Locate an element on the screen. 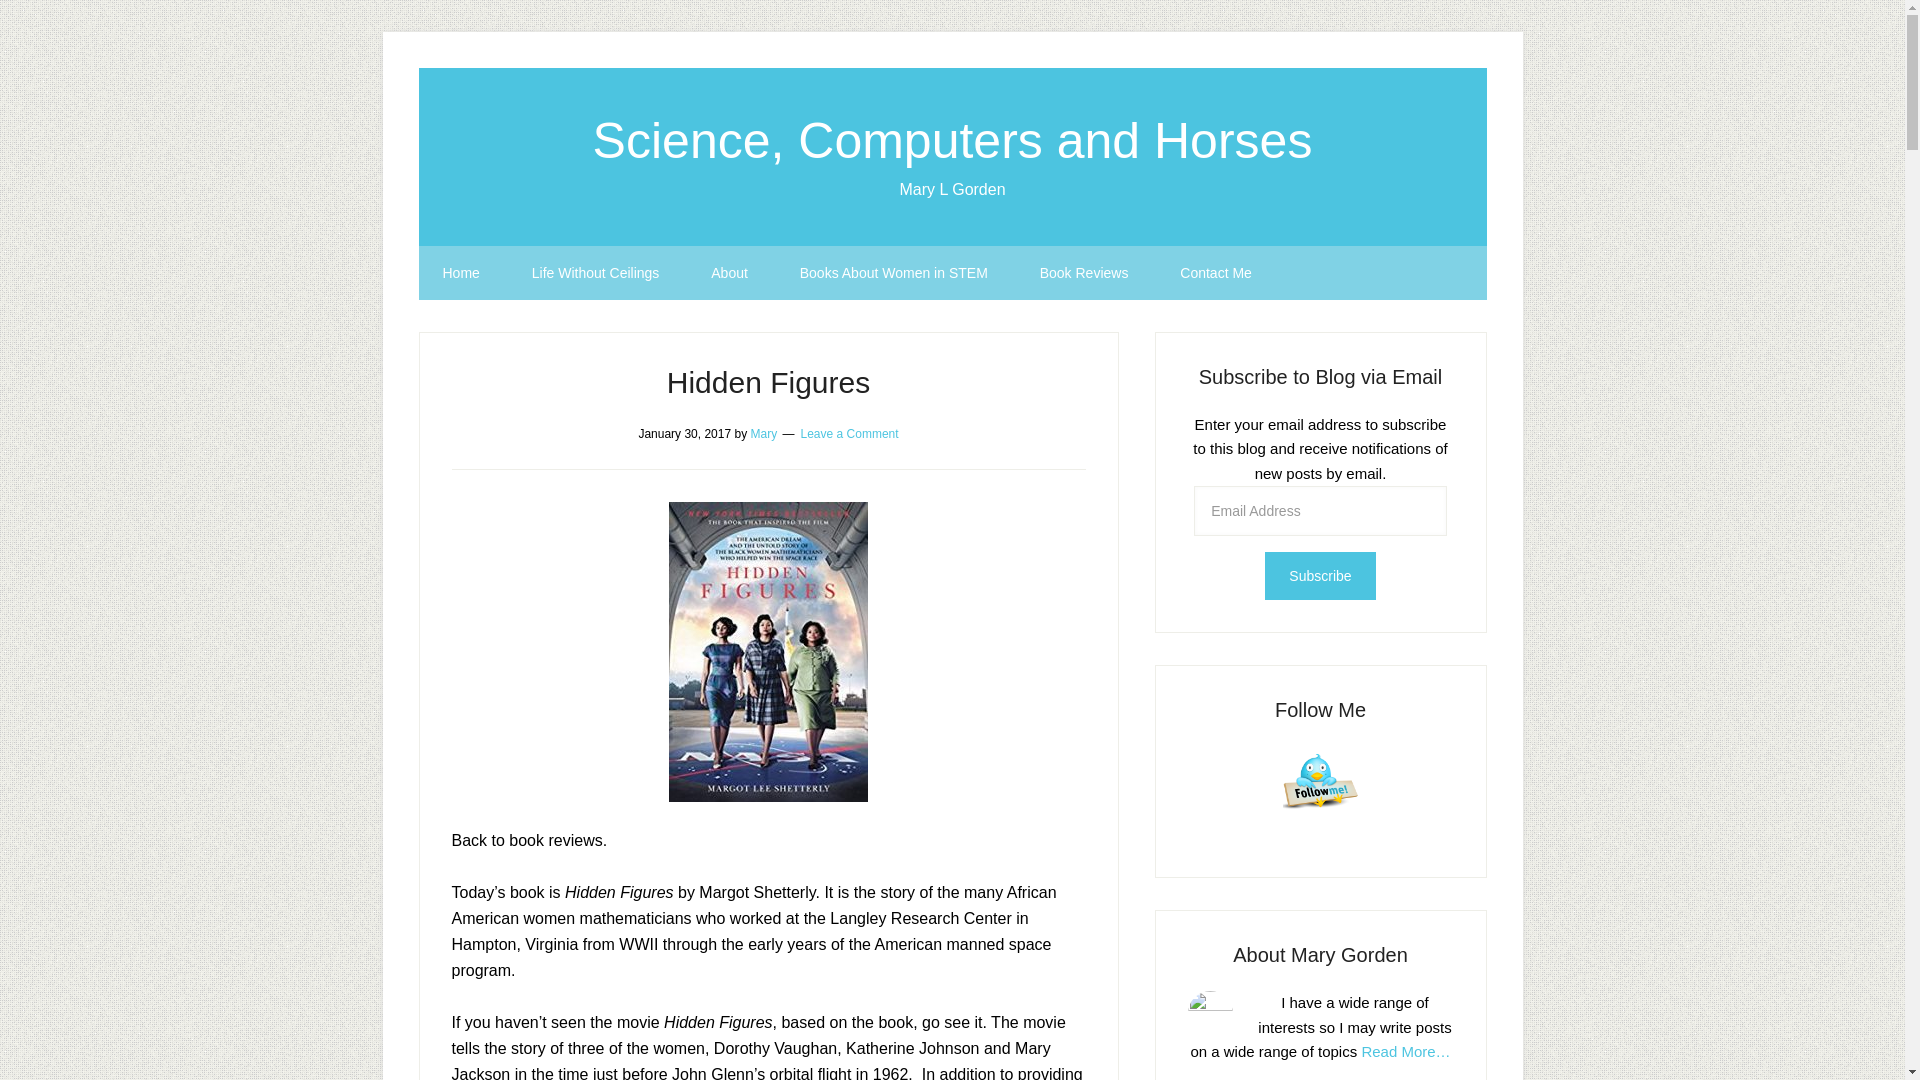 The image size is (1920, 1080). Contact Me is located at coordinates (1216, 273).